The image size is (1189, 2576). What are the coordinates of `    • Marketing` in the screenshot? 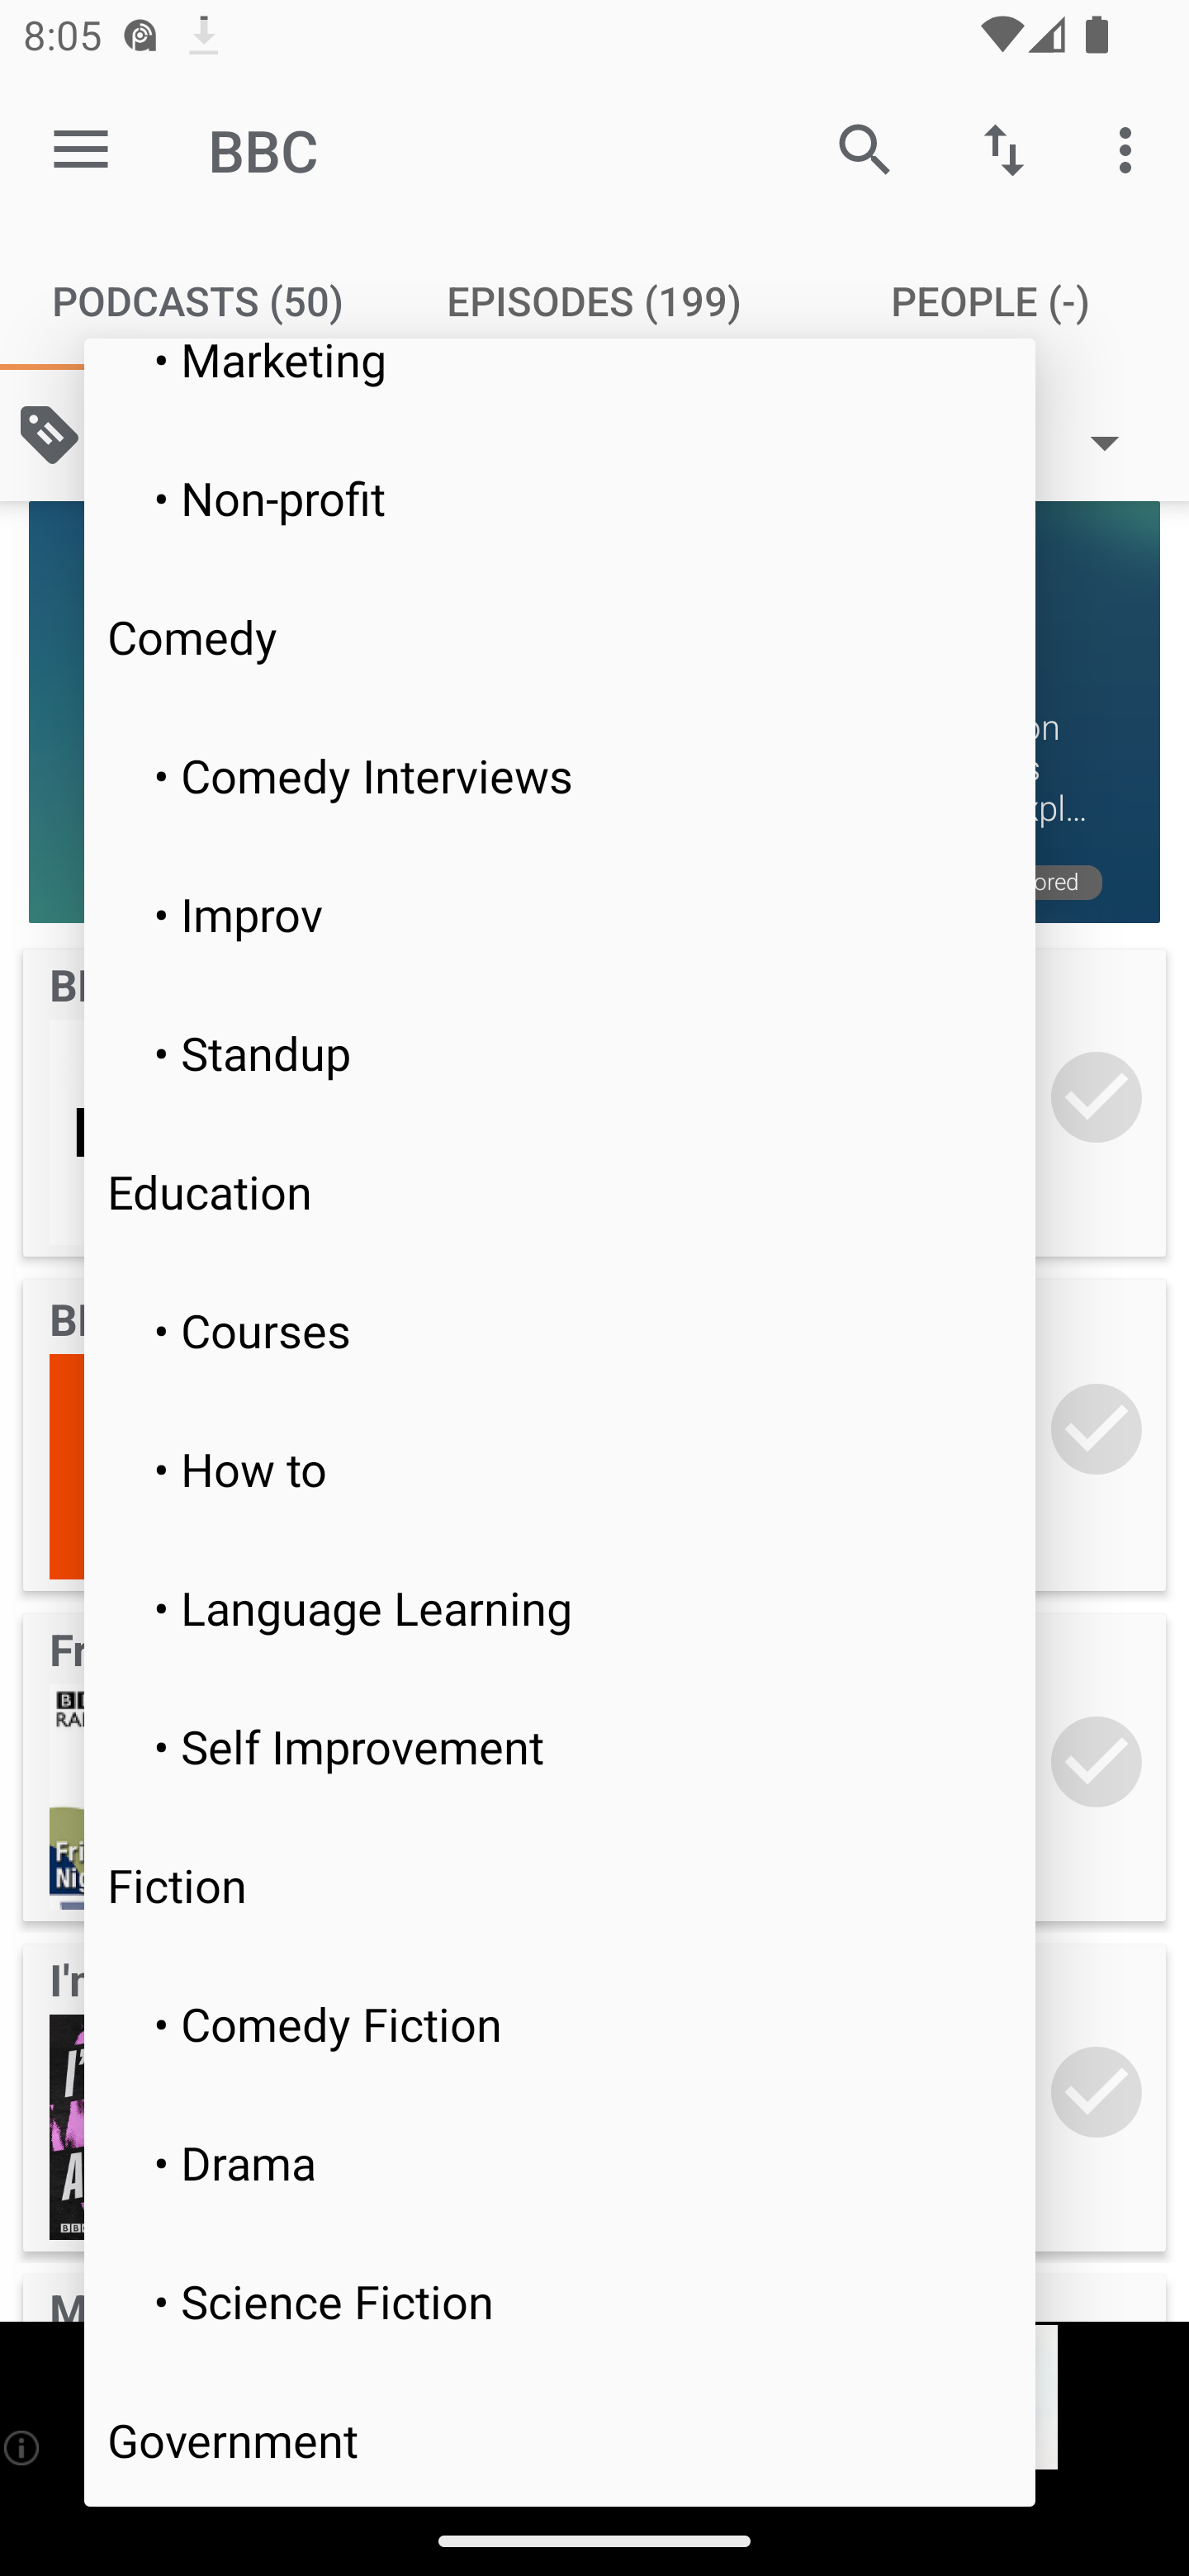 It's located at (560, 381).